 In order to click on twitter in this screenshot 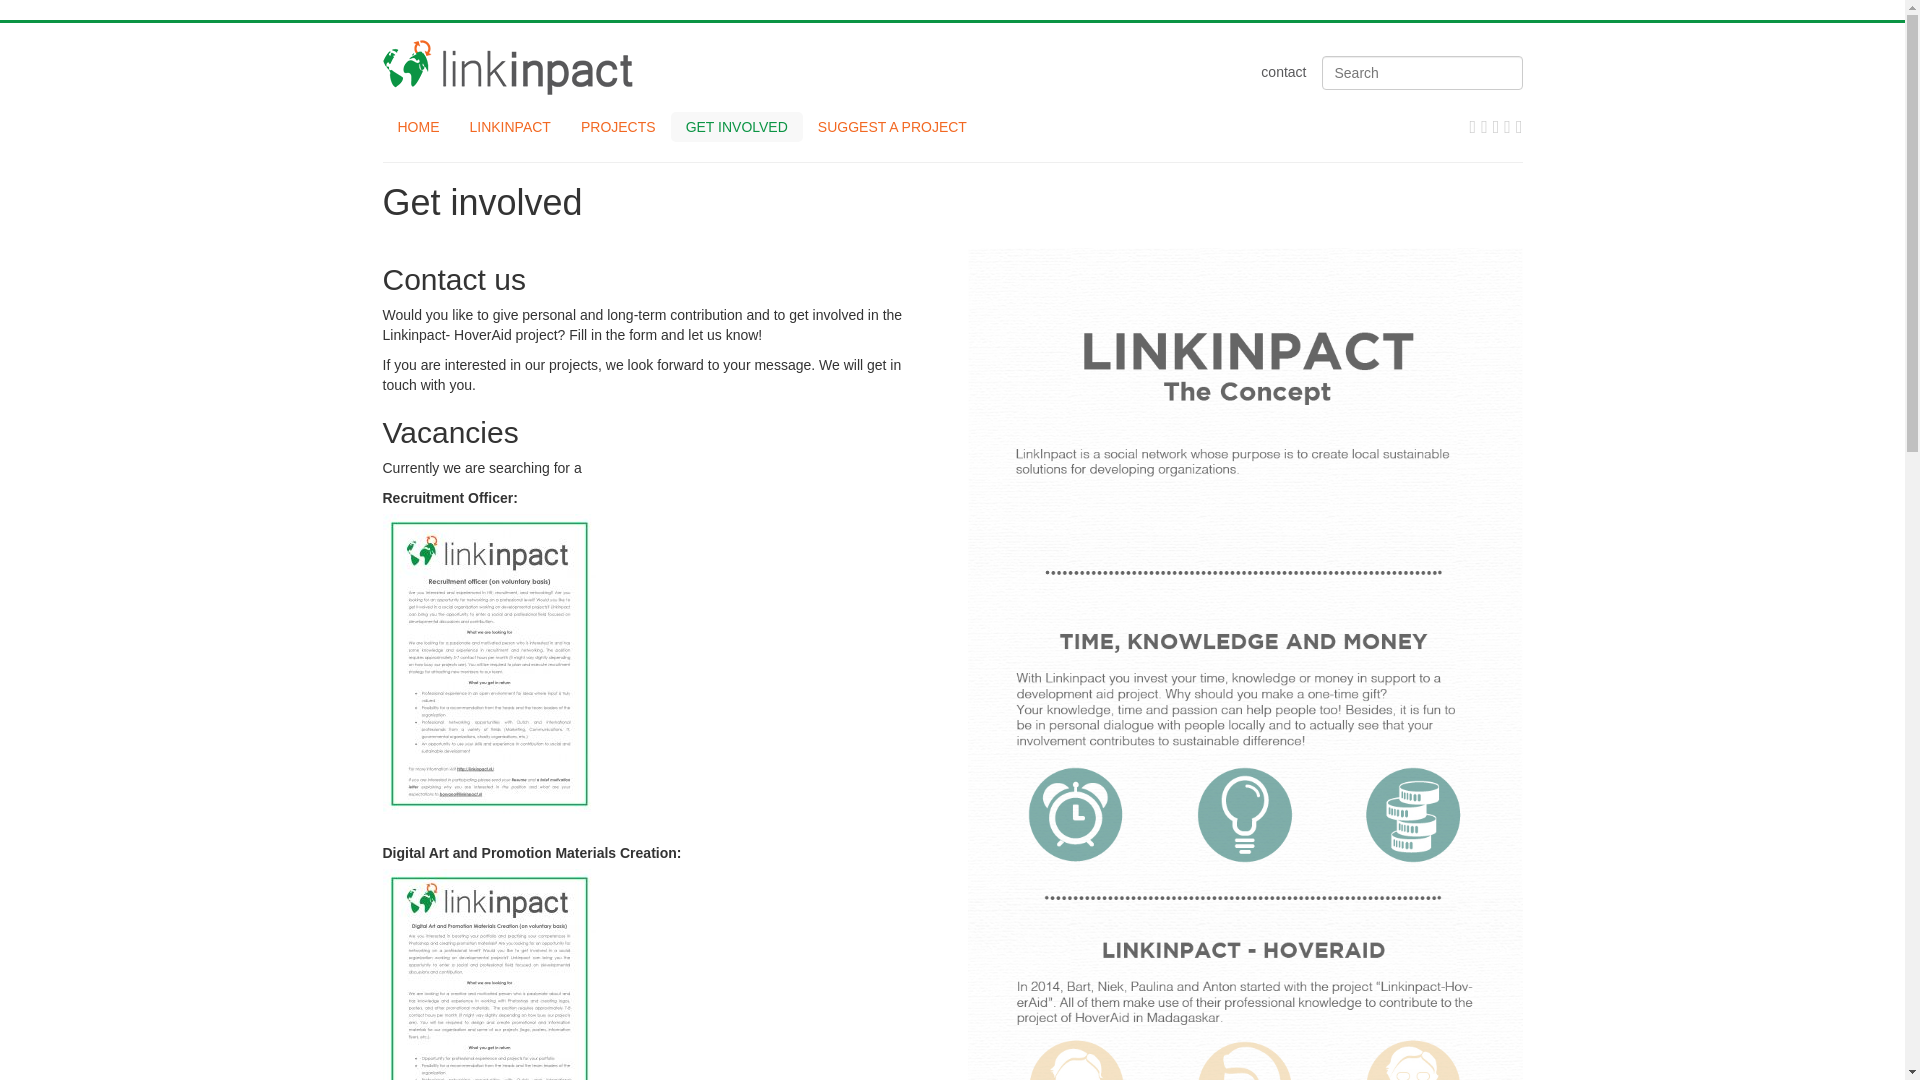, I will do `click(1499, 126)`.